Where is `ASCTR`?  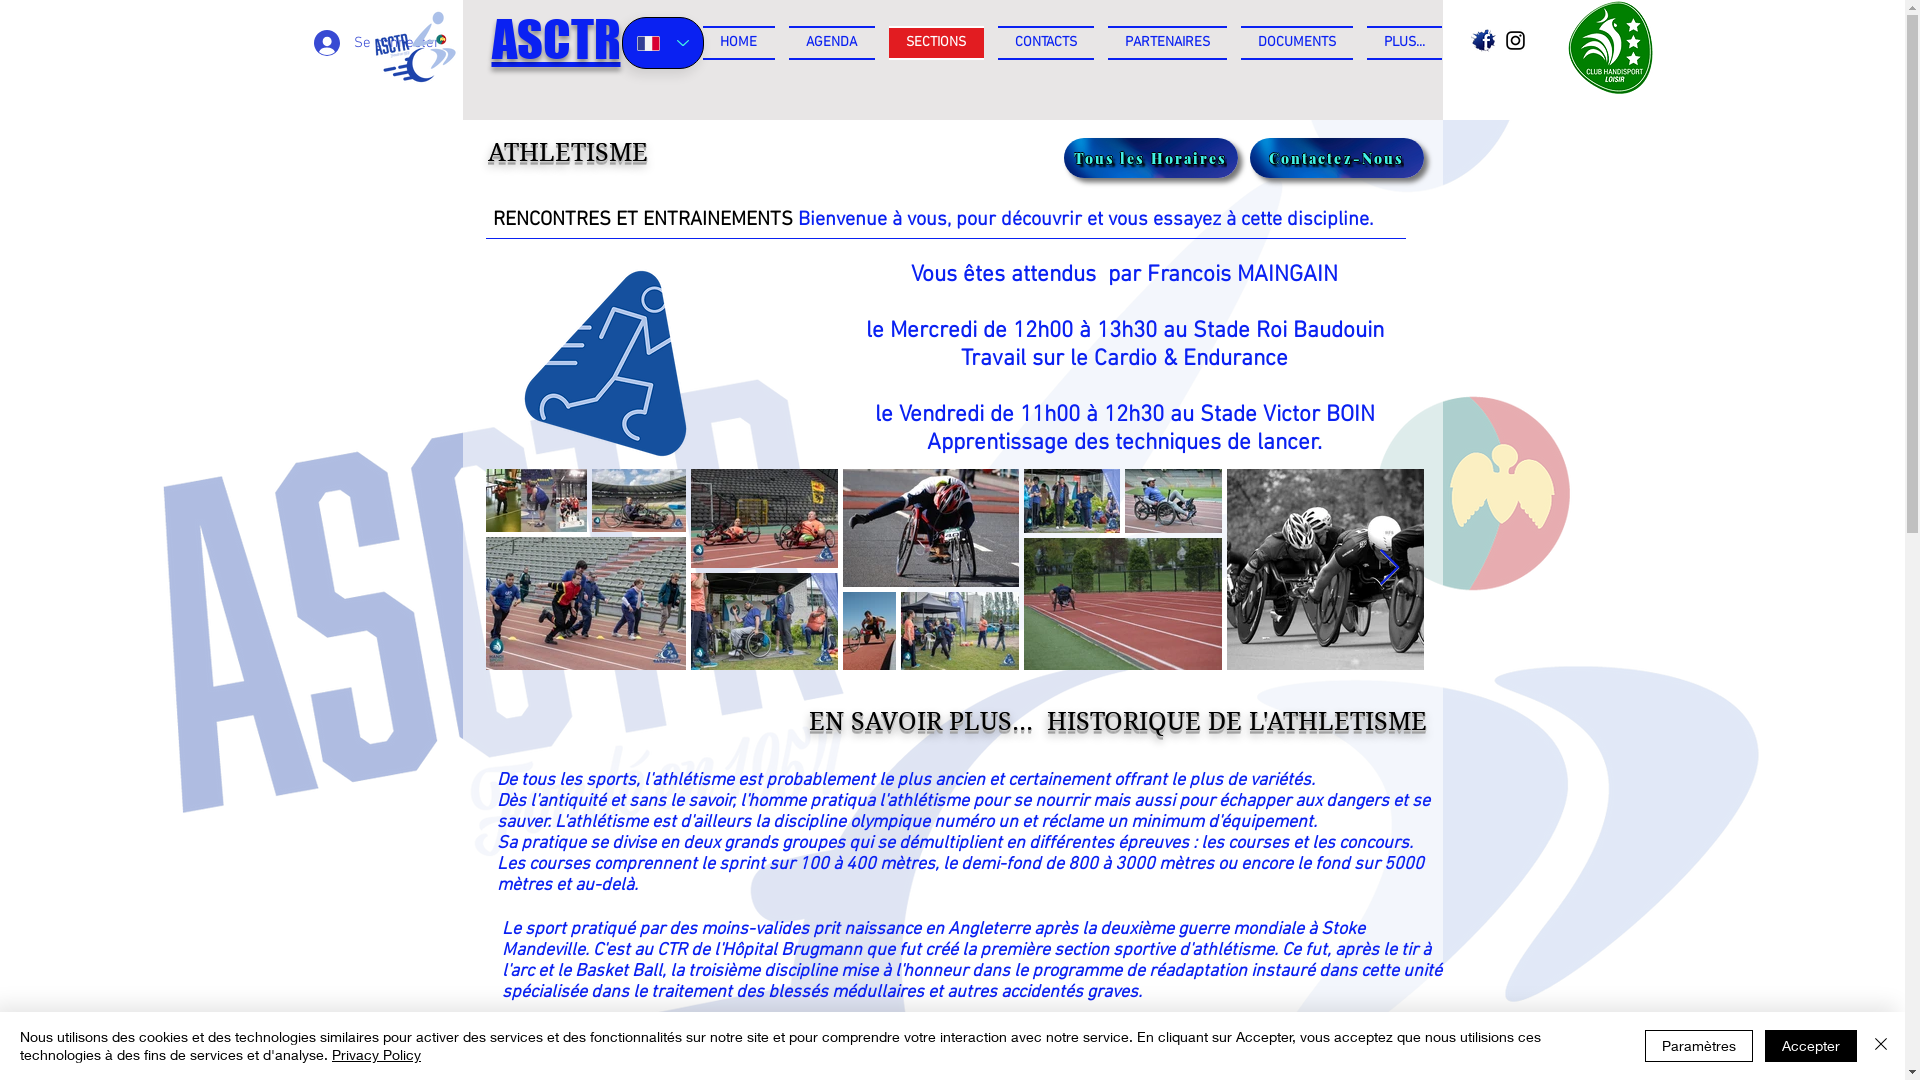 ASCTR is located at coordinates (556, 46).